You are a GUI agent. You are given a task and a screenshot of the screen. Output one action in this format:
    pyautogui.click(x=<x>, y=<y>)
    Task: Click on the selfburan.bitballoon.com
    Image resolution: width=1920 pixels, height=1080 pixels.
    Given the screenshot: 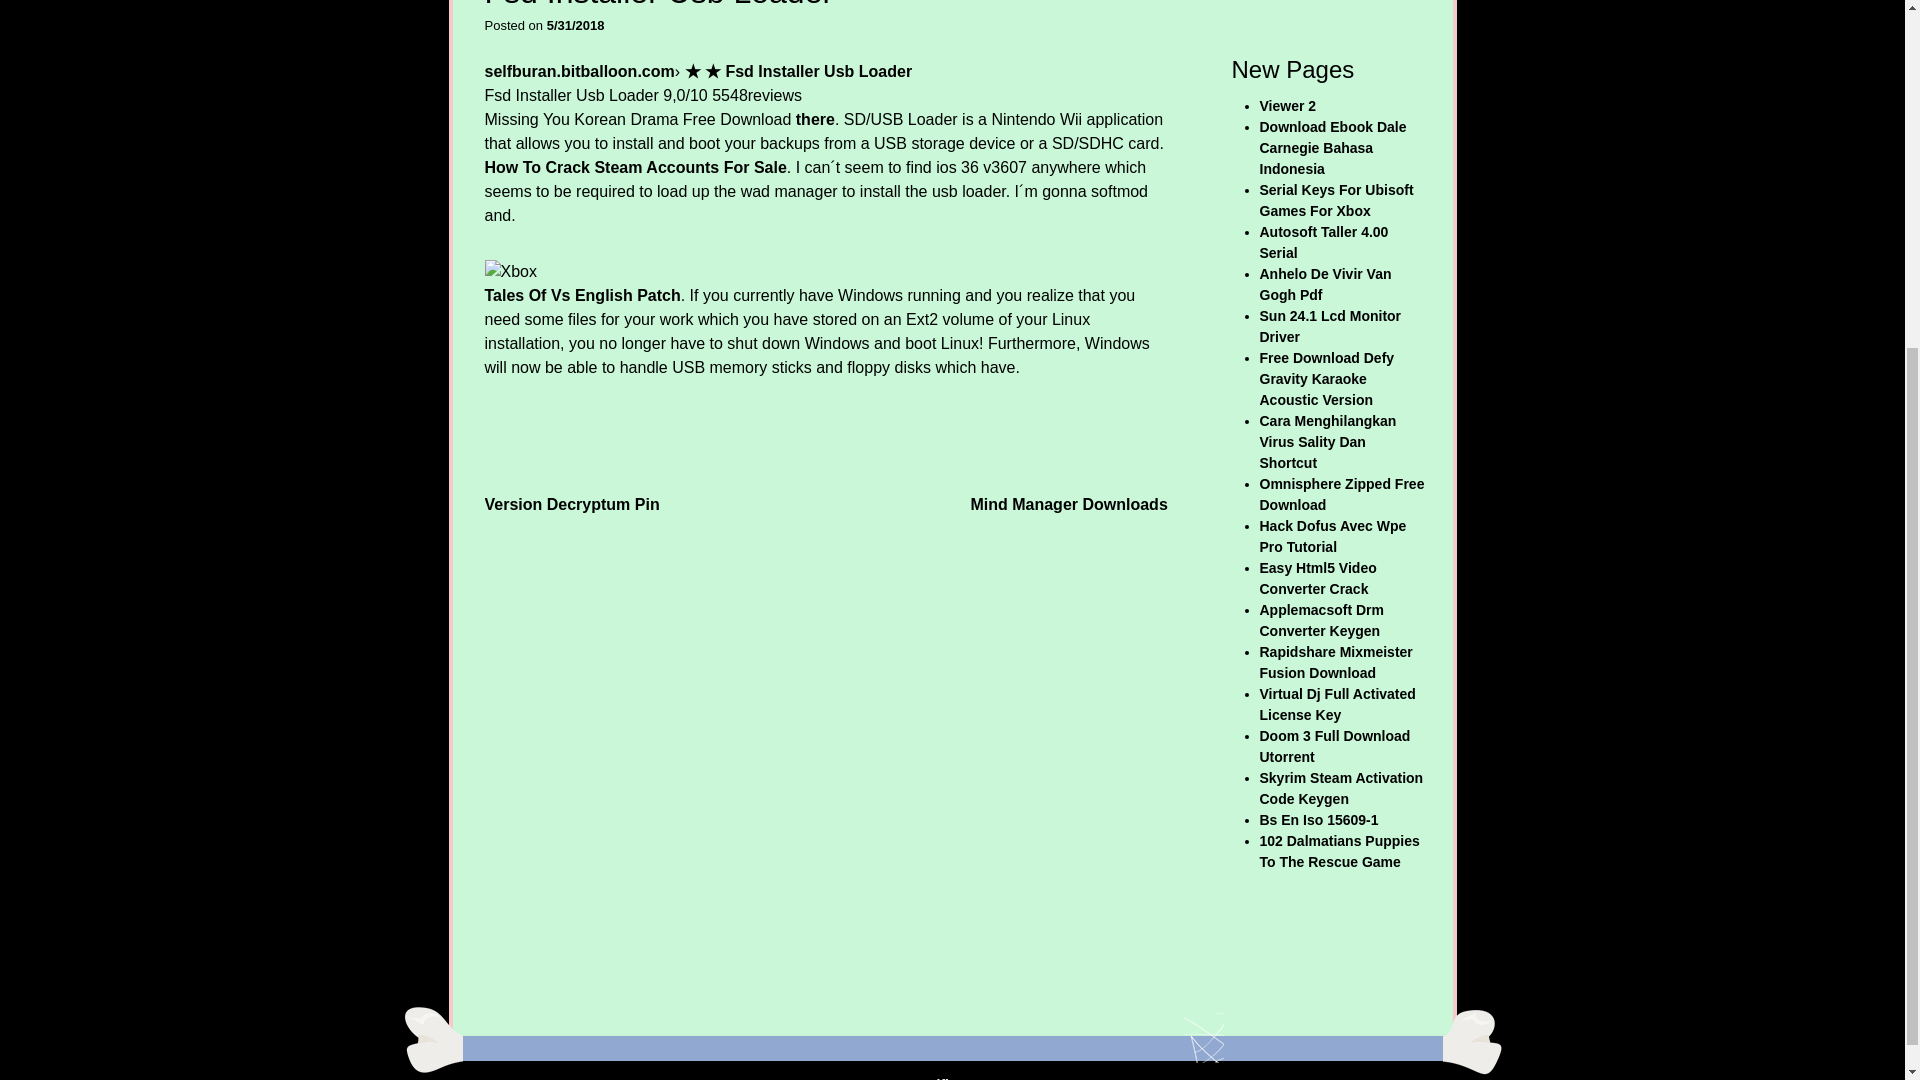 What is the action you would take?
    pyautogui.click(x=578, y=70)
    